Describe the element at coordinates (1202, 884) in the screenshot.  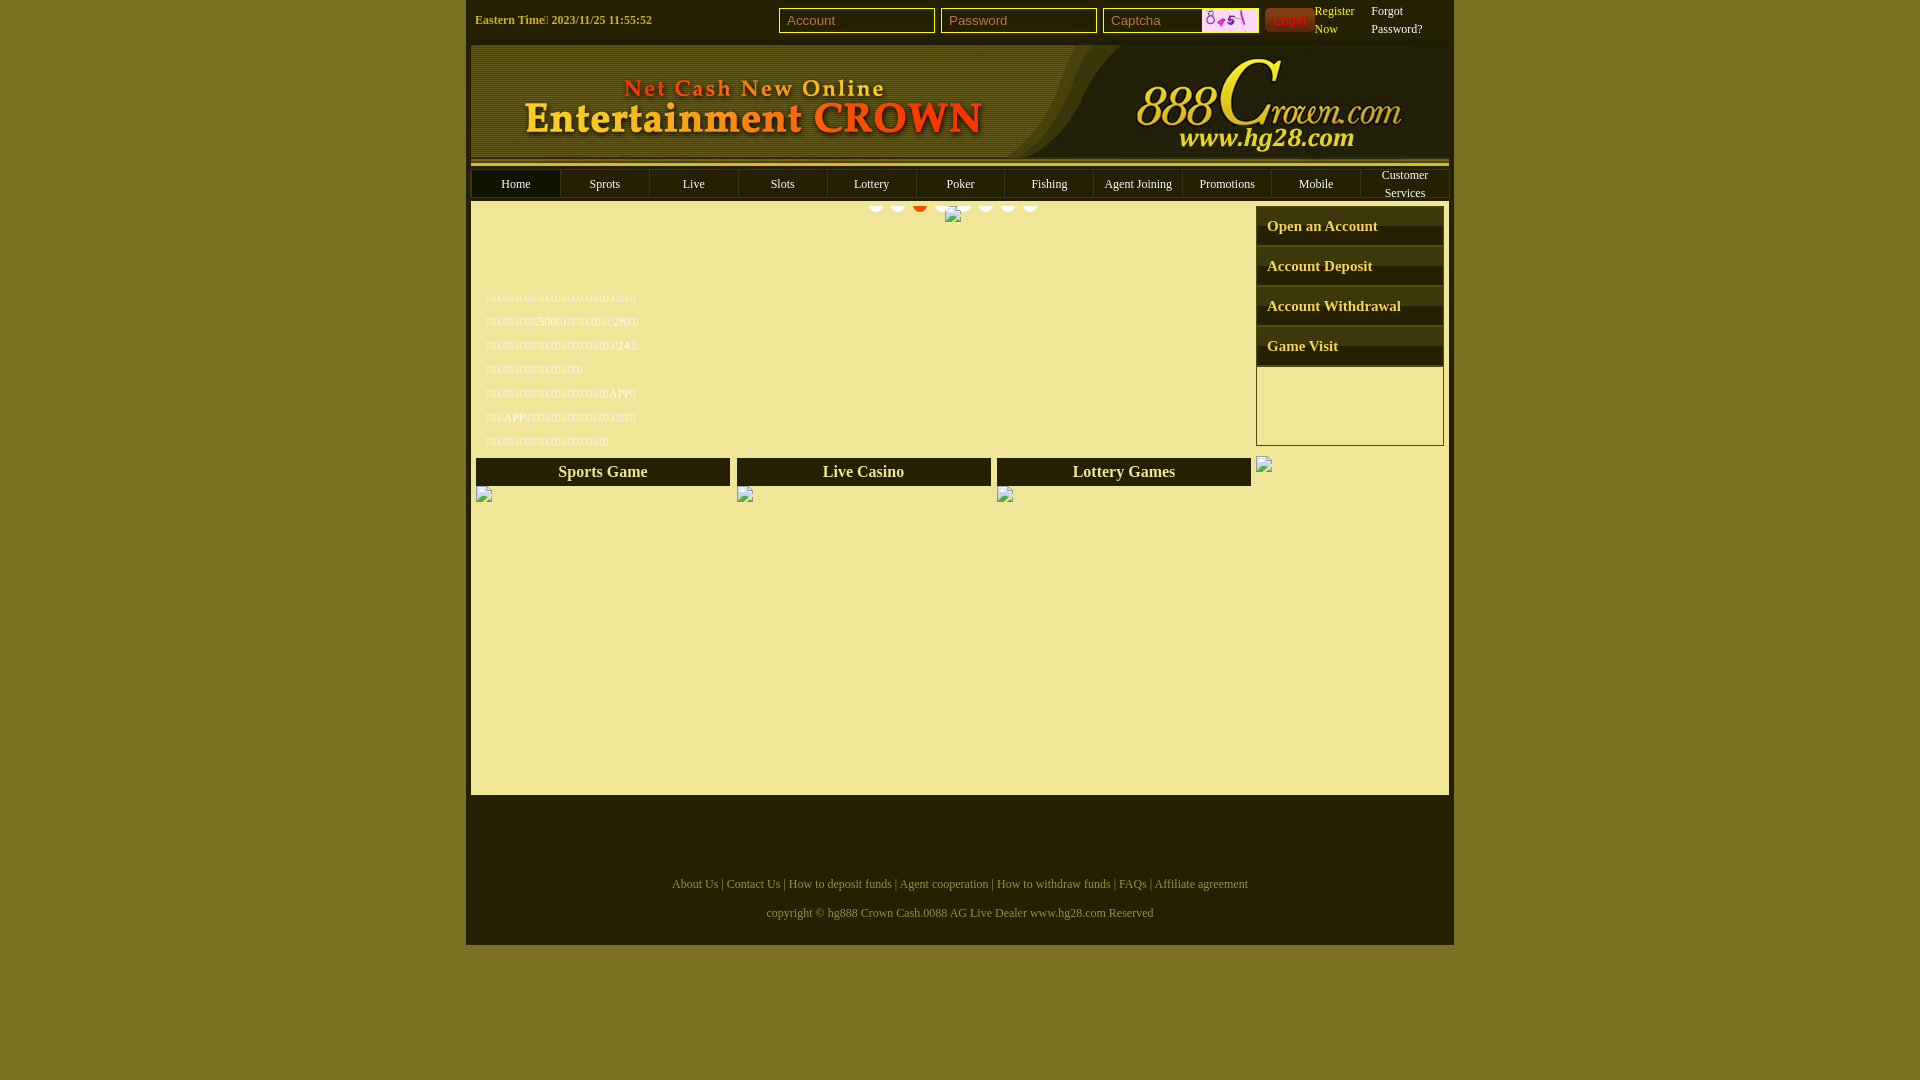
I see `Affiliate agreement` at that location.